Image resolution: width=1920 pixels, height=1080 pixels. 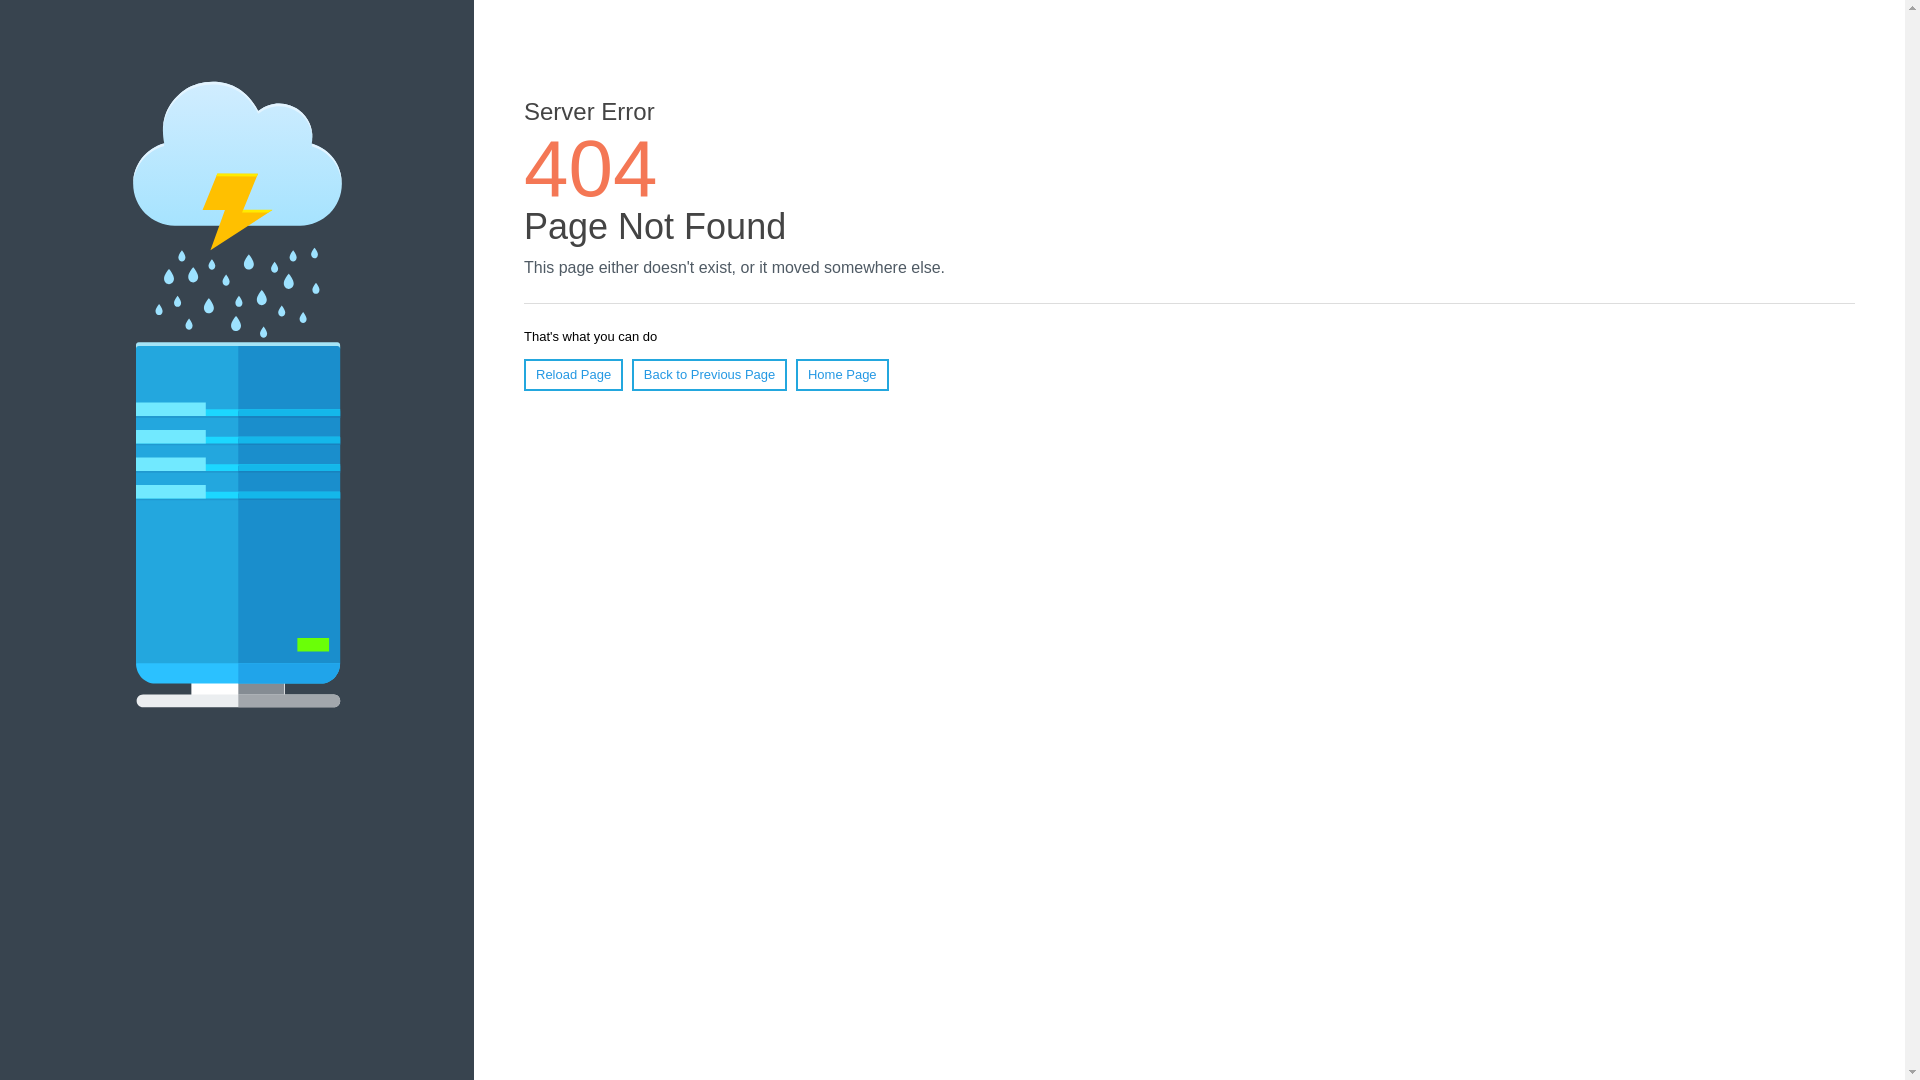 What do you see at coordinates (842, 375) in the screenshot?
I see `Home Page` at bounding box center [842, 375].